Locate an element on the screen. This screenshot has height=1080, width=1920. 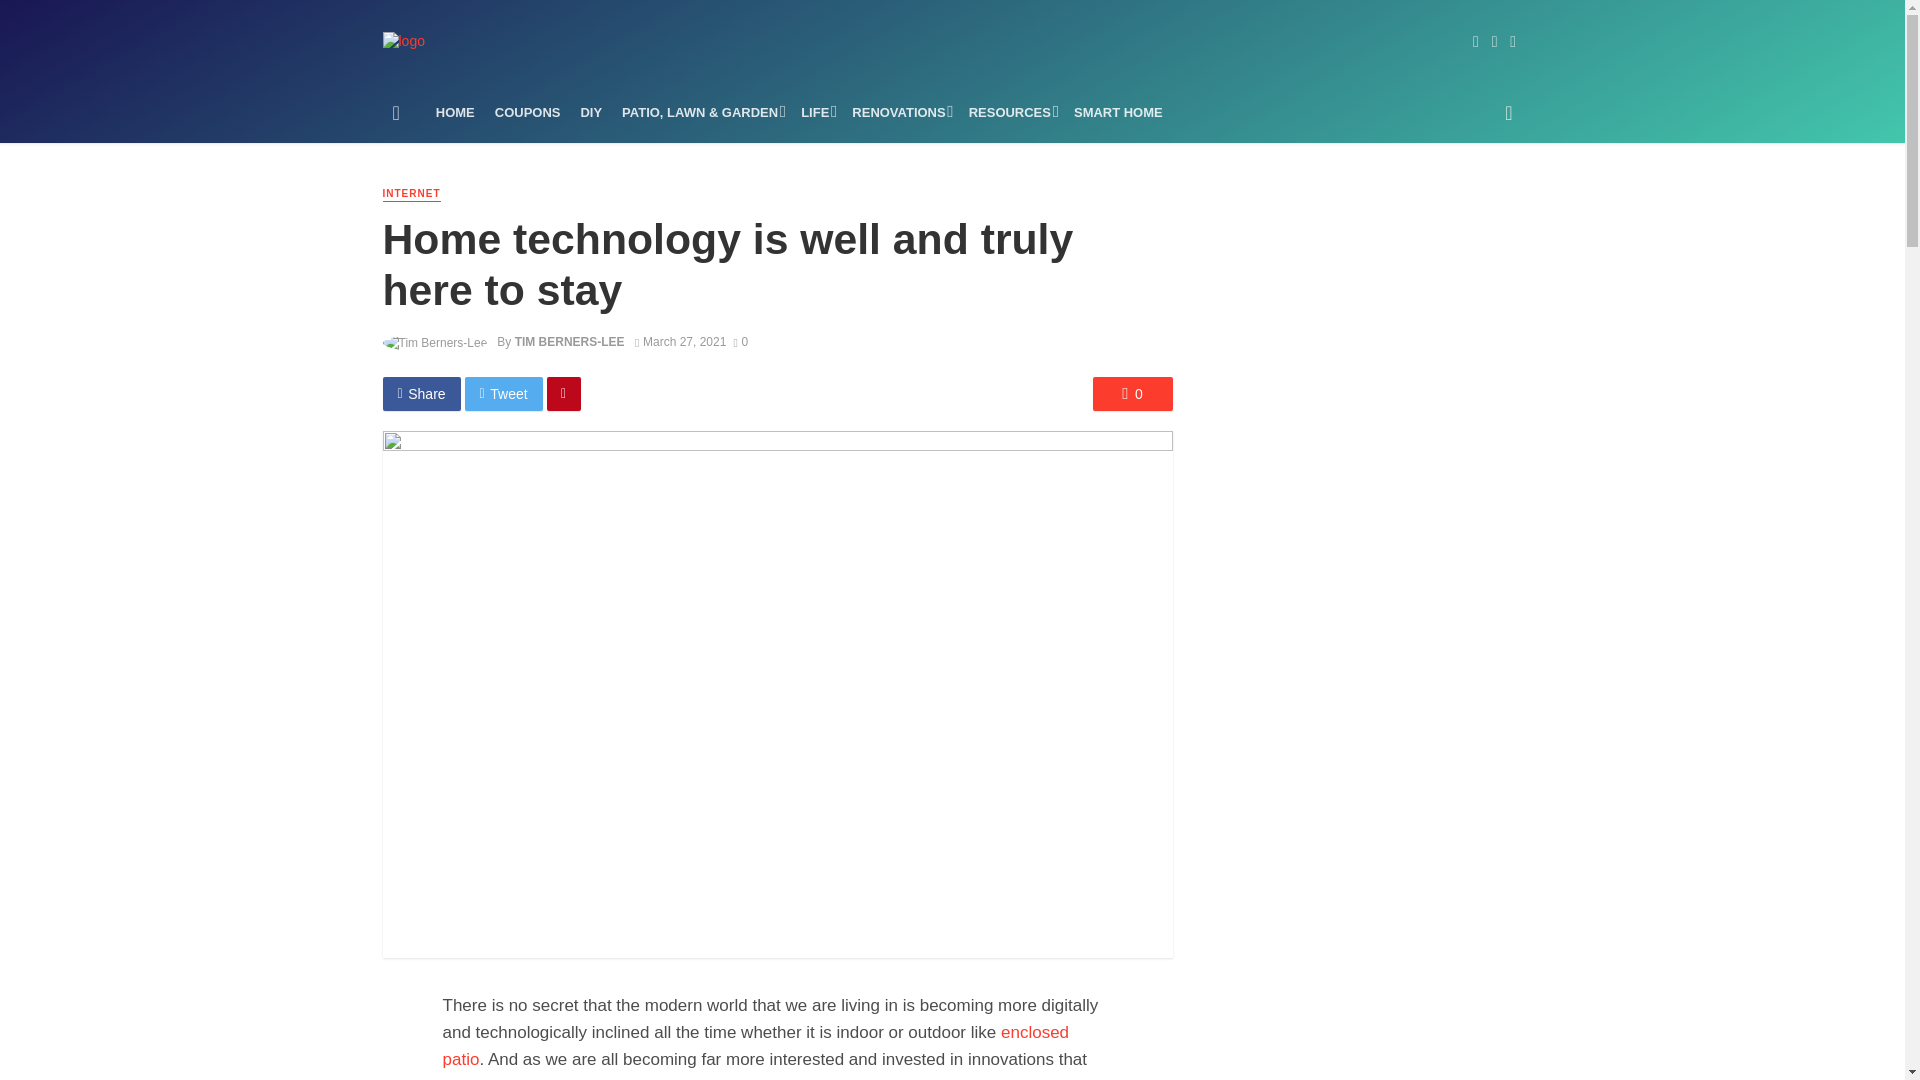
SMART HOME is located at coordinates (1118, 112).